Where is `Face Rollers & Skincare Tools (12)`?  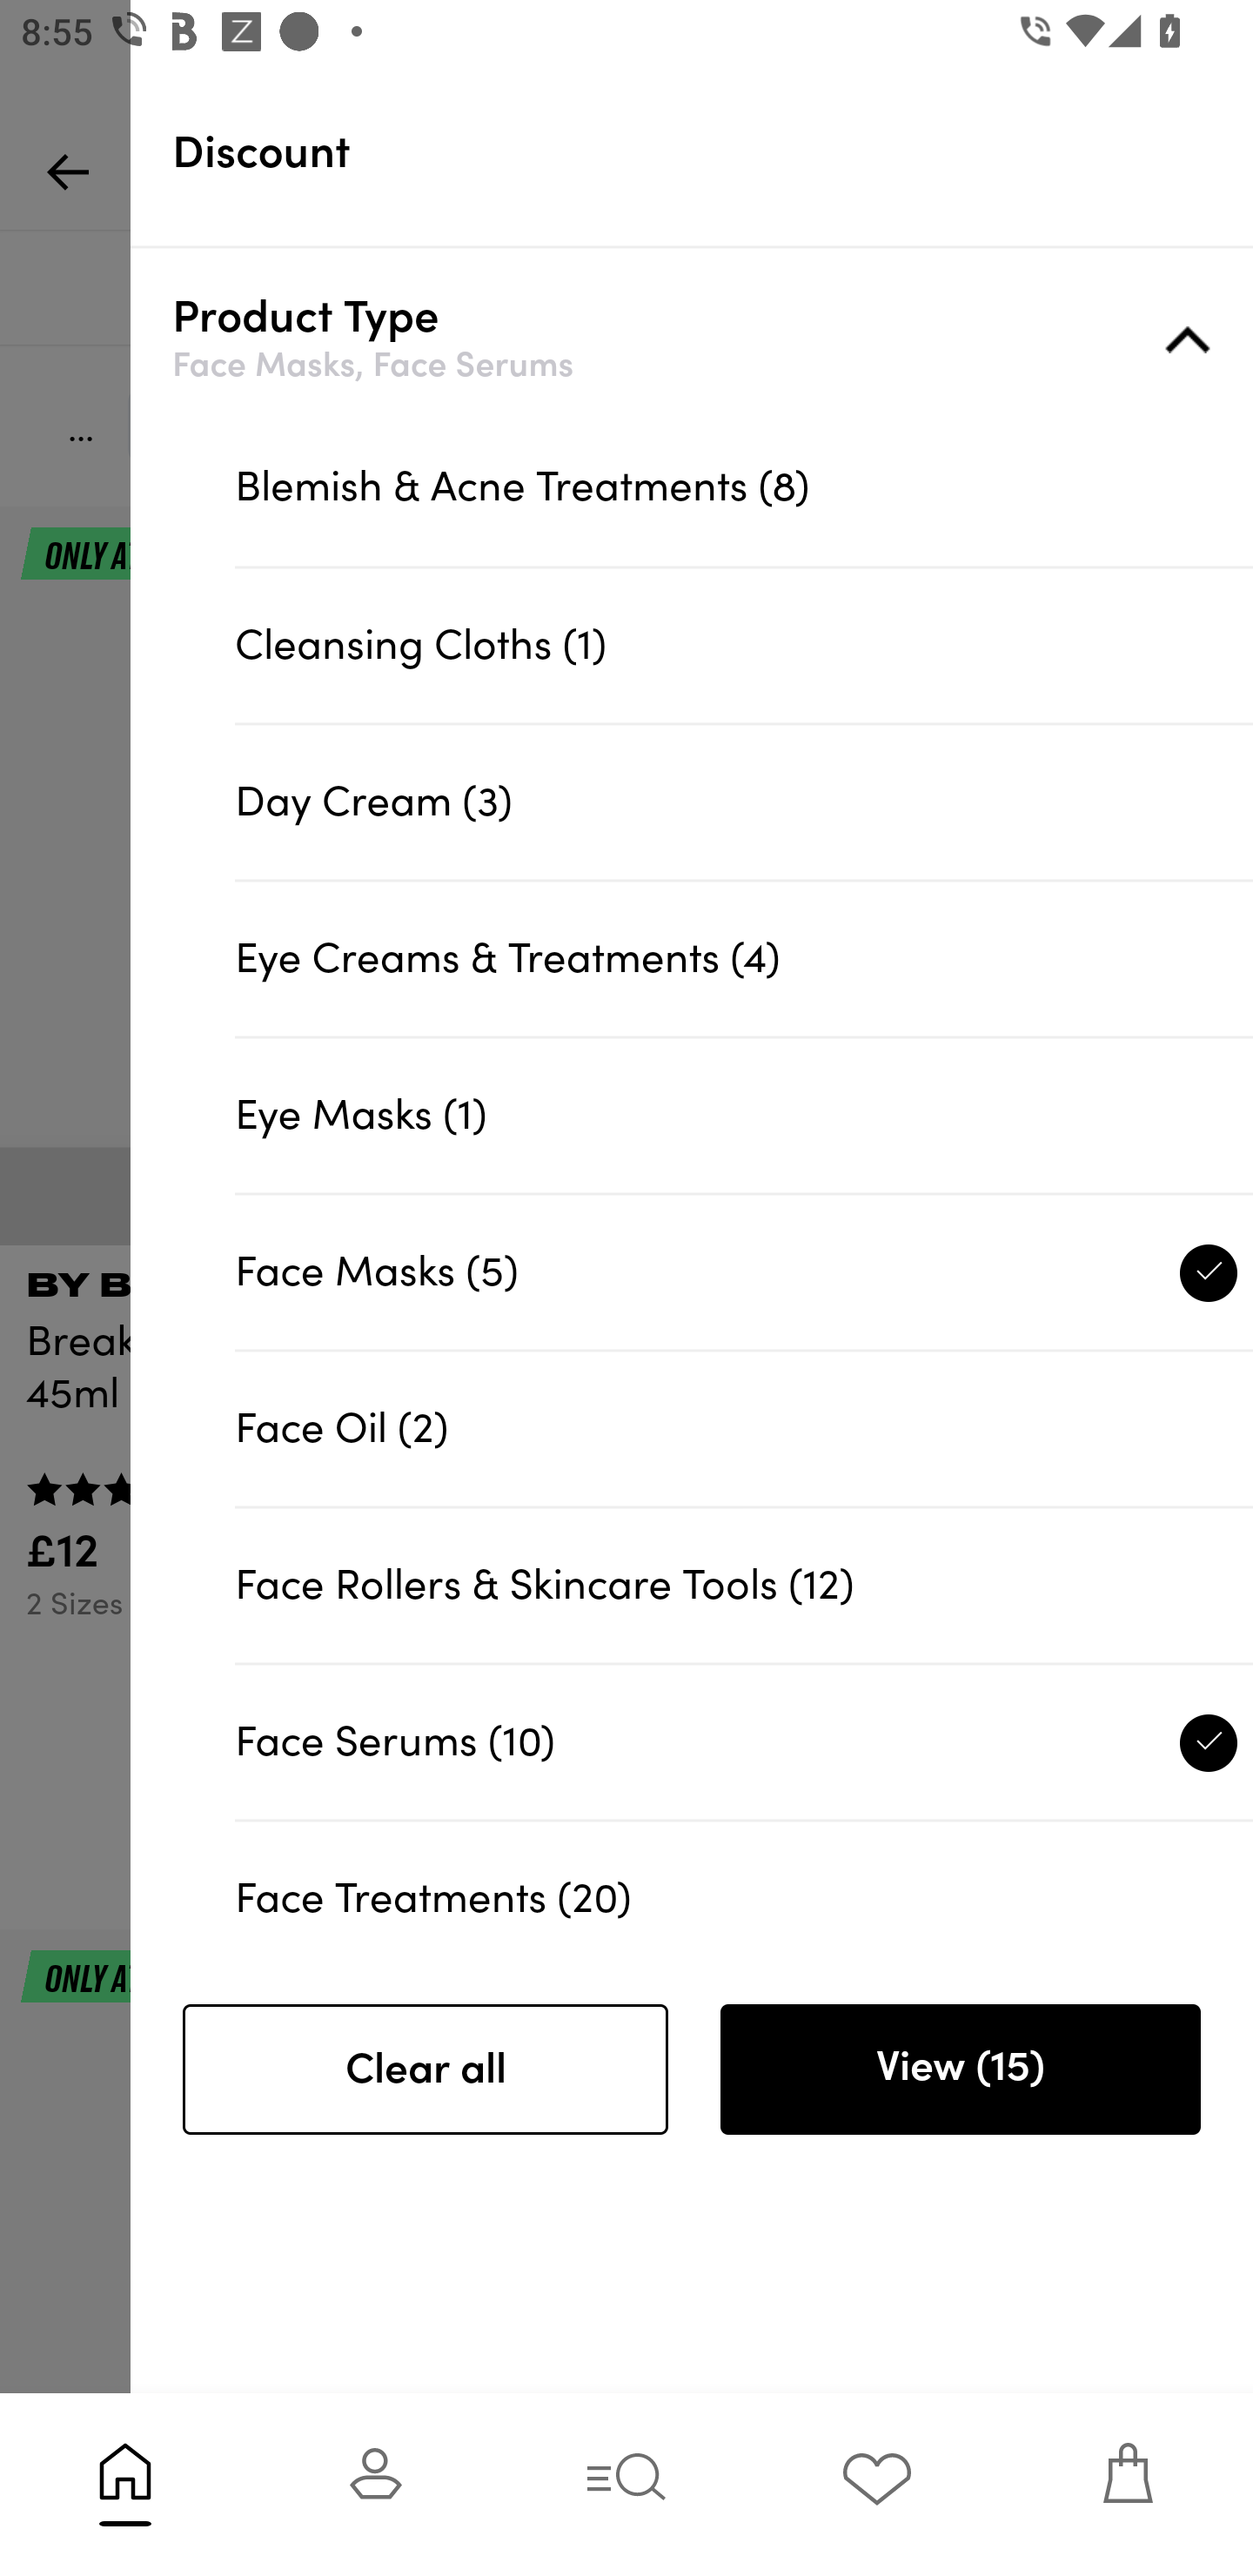 Face Rollers & Skincare Tools (12) is located at coordinates (744, 1586).